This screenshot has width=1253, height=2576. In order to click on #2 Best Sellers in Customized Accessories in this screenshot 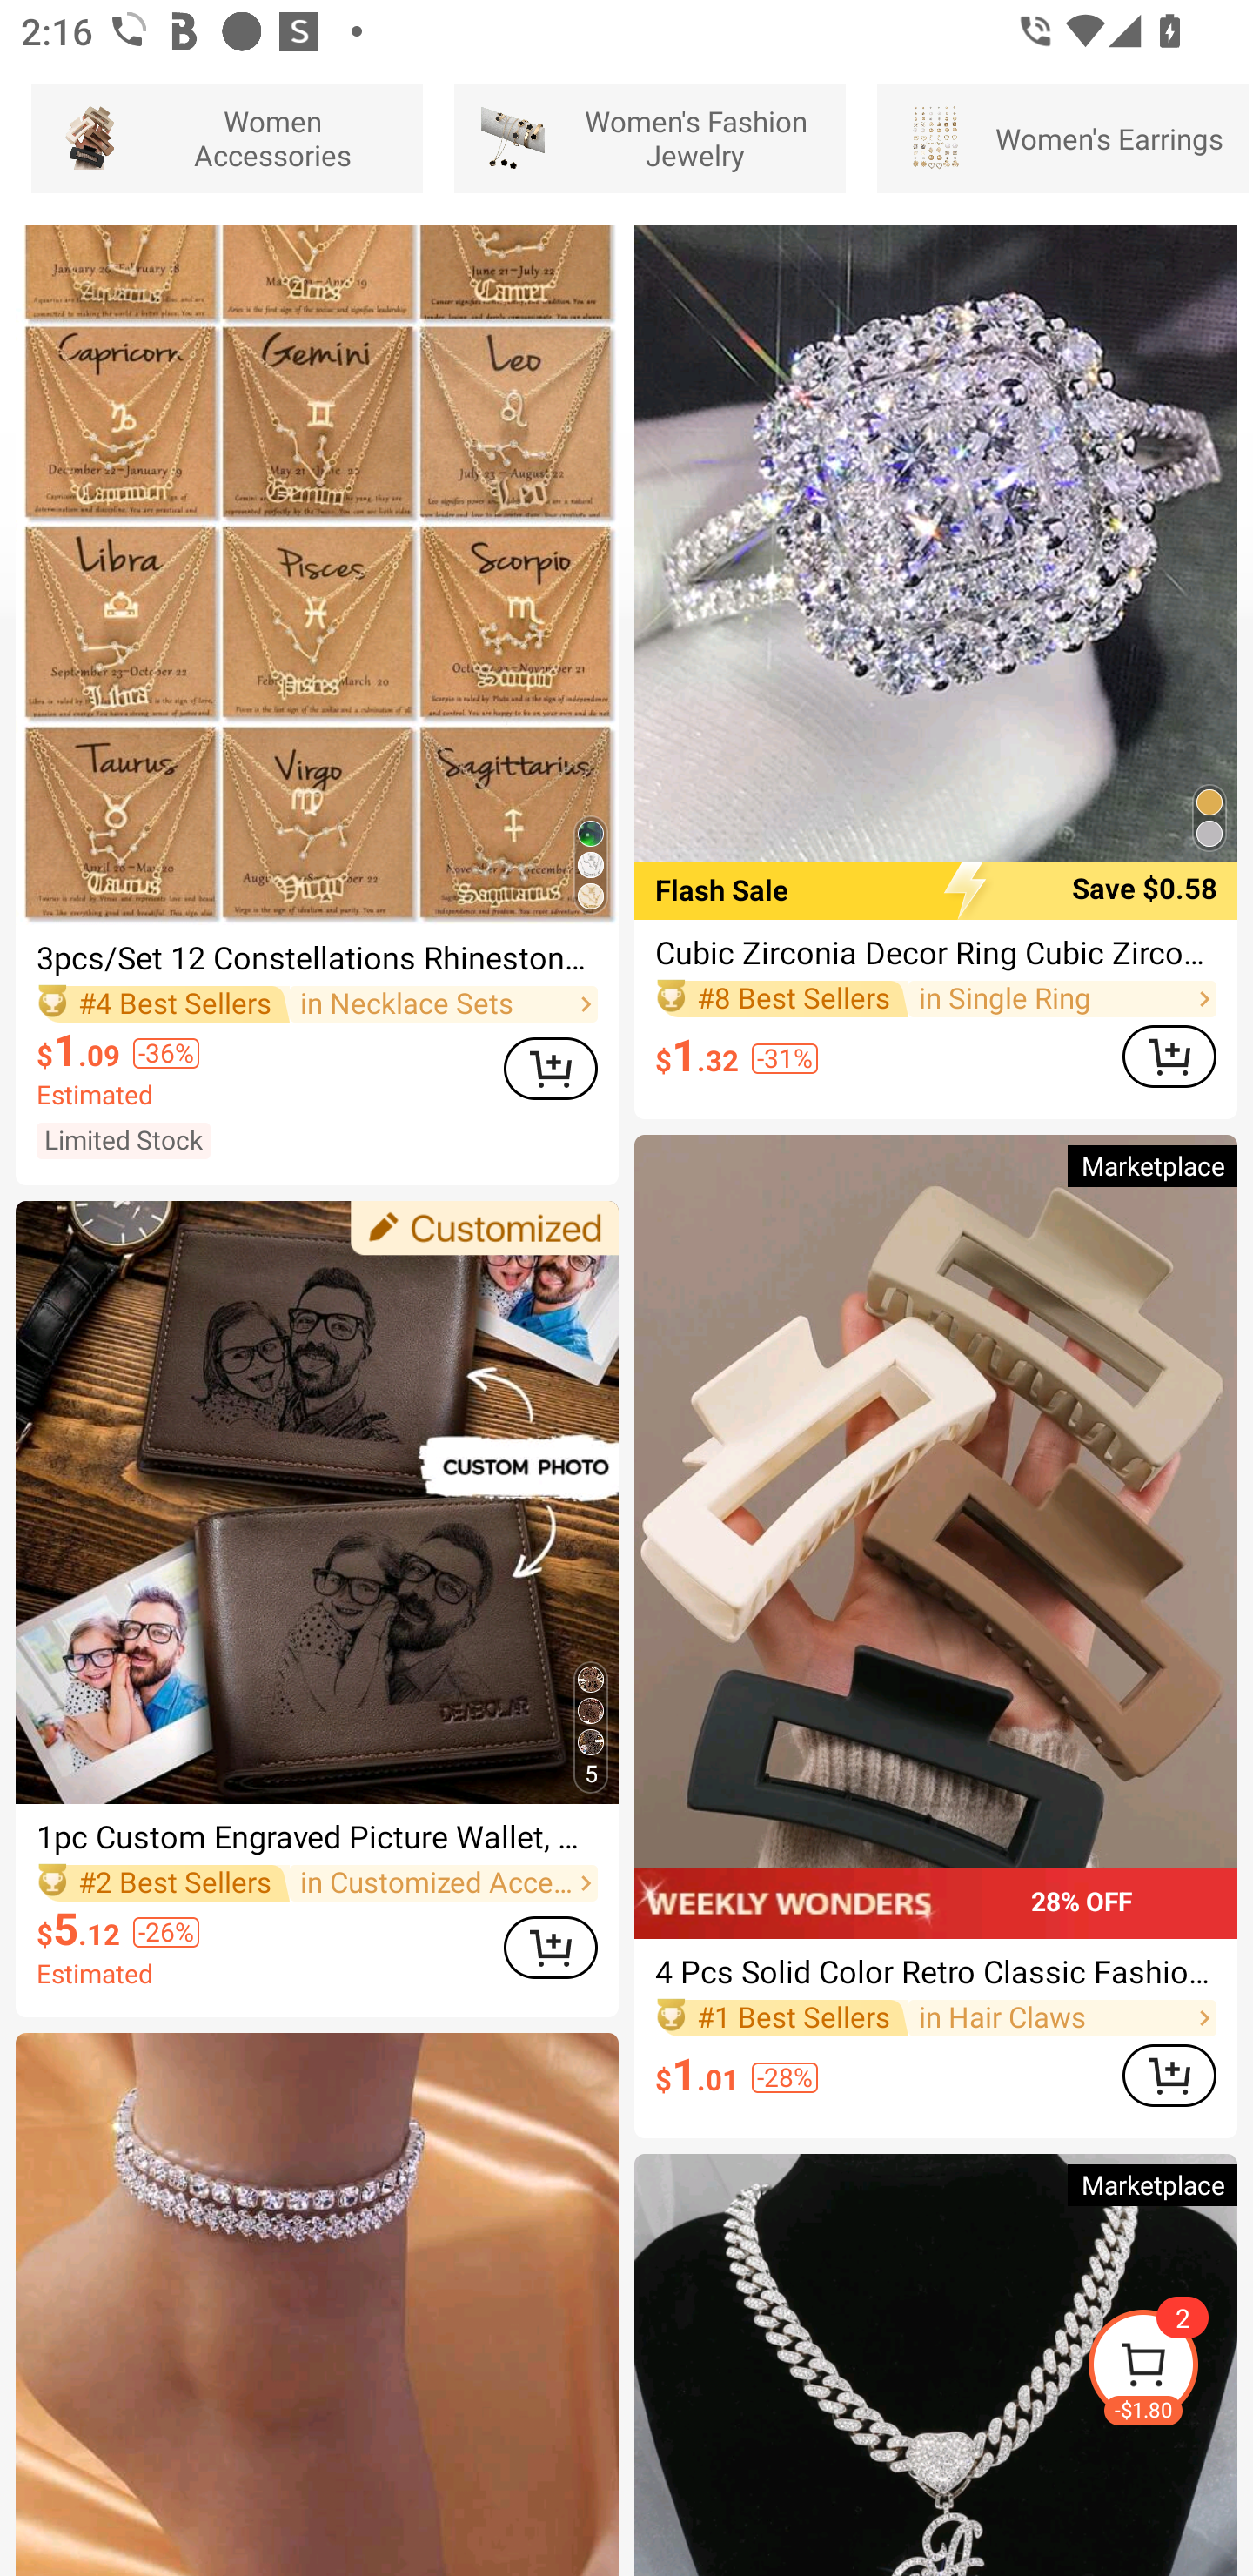, I will do `click(317, 1883)`.